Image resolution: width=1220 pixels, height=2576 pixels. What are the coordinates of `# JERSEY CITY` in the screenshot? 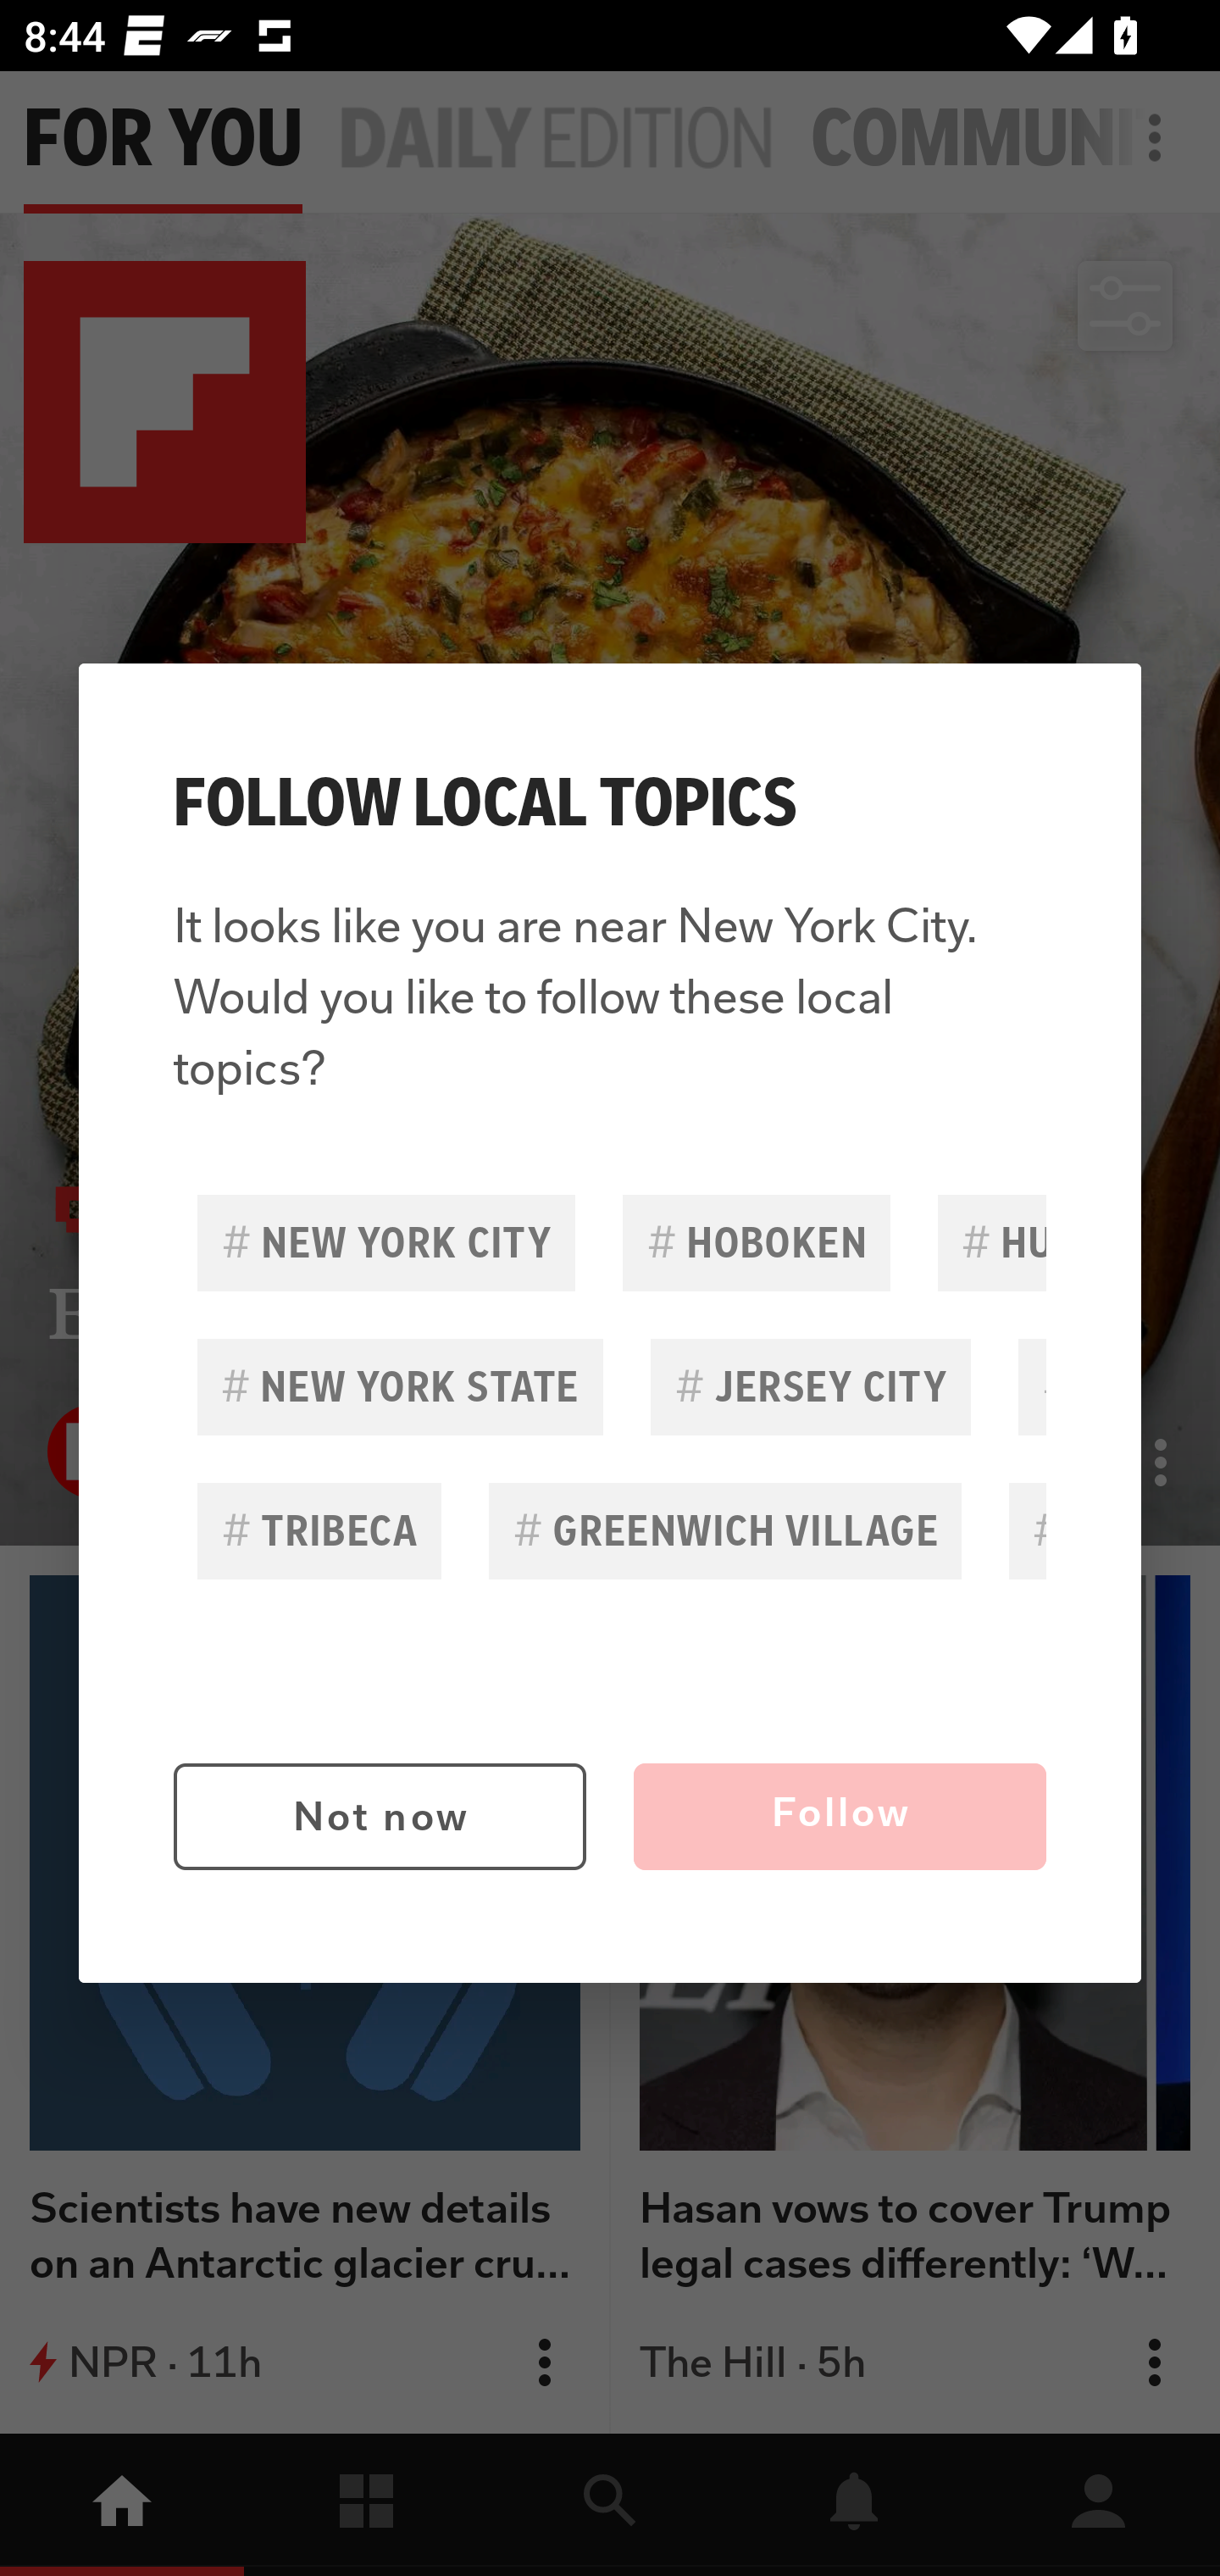 It's located at (810, 1386).